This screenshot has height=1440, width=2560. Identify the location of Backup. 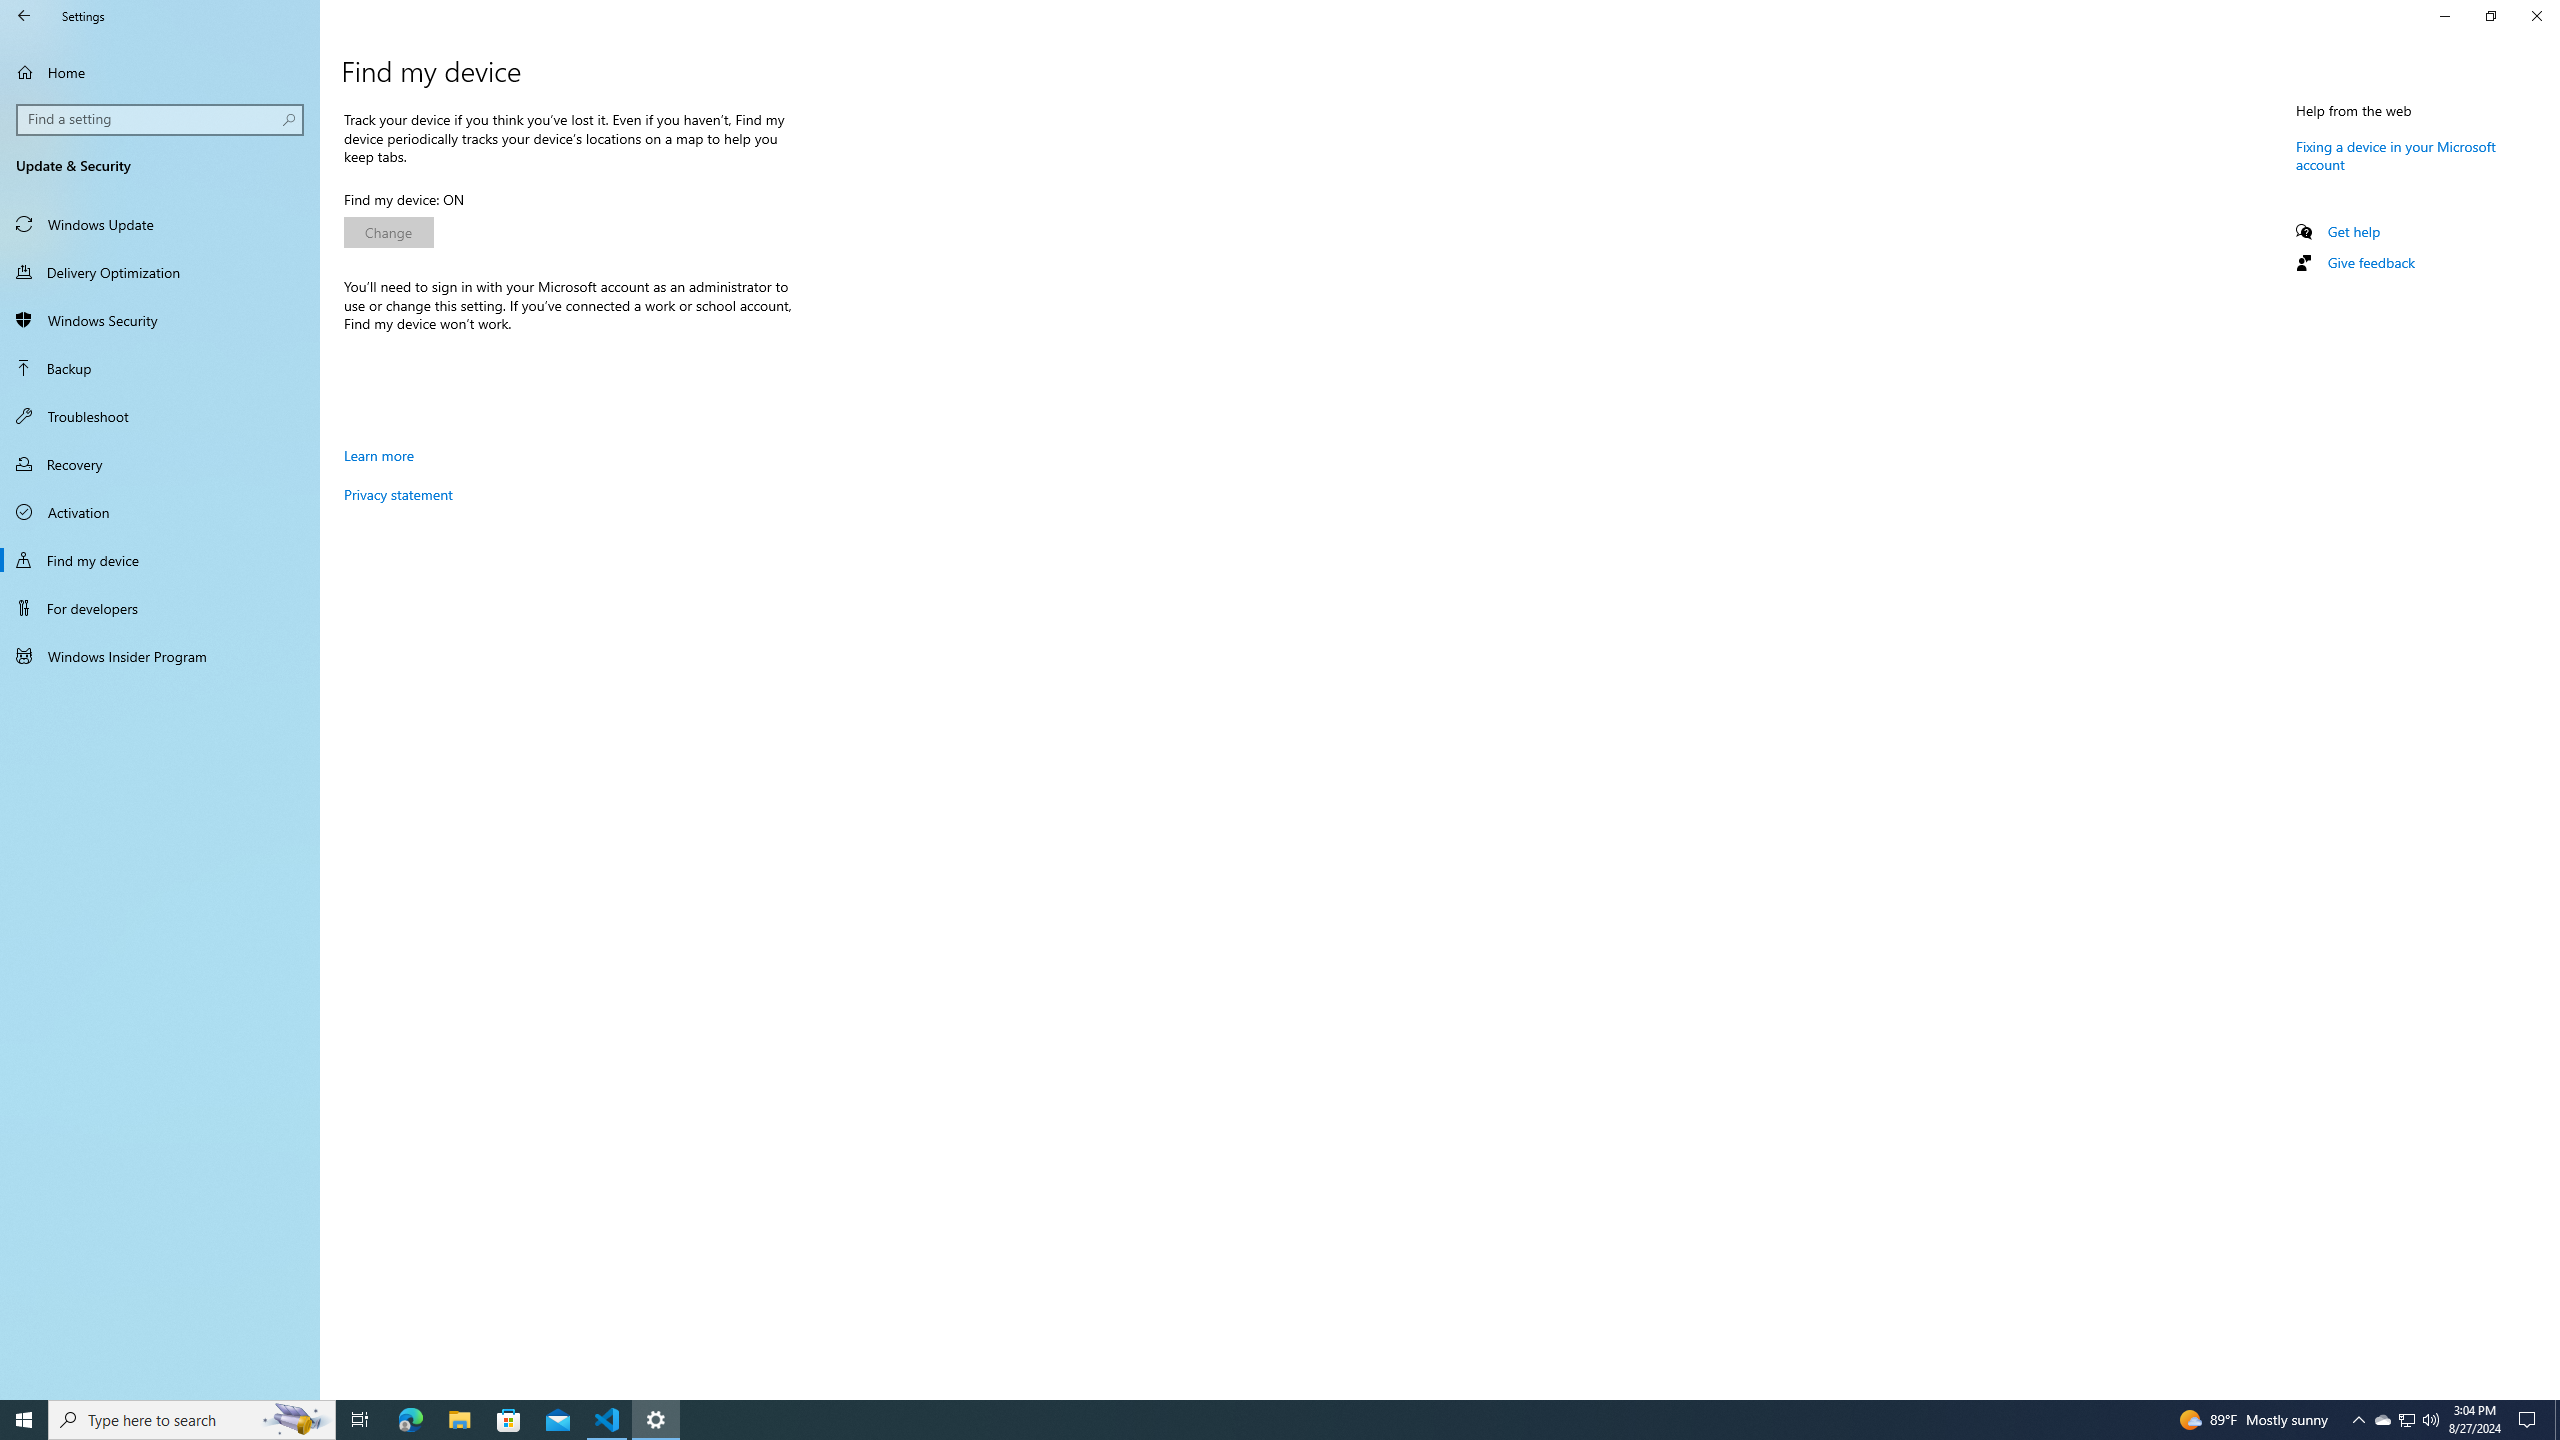
(160, 368).